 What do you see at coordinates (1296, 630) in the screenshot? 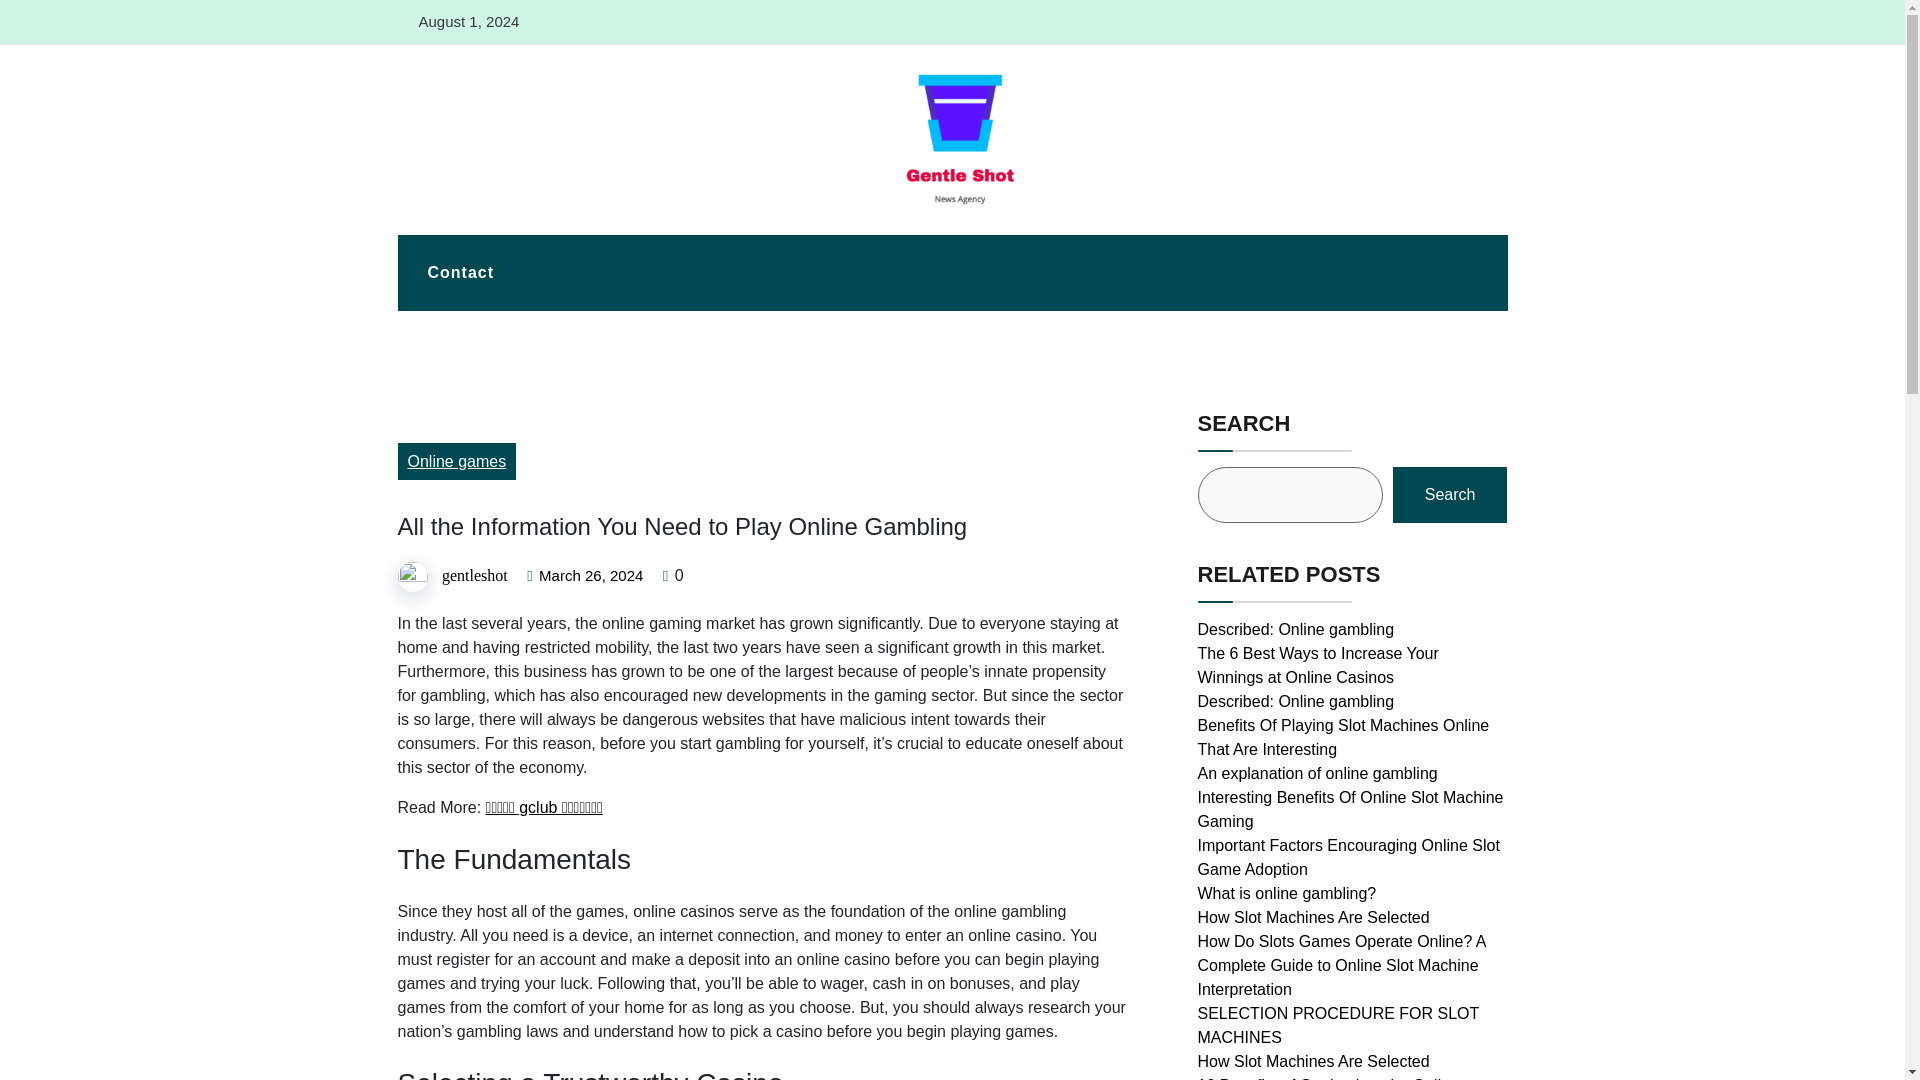
I see `Described: Online gambling` at bounding box center [1296, 630].